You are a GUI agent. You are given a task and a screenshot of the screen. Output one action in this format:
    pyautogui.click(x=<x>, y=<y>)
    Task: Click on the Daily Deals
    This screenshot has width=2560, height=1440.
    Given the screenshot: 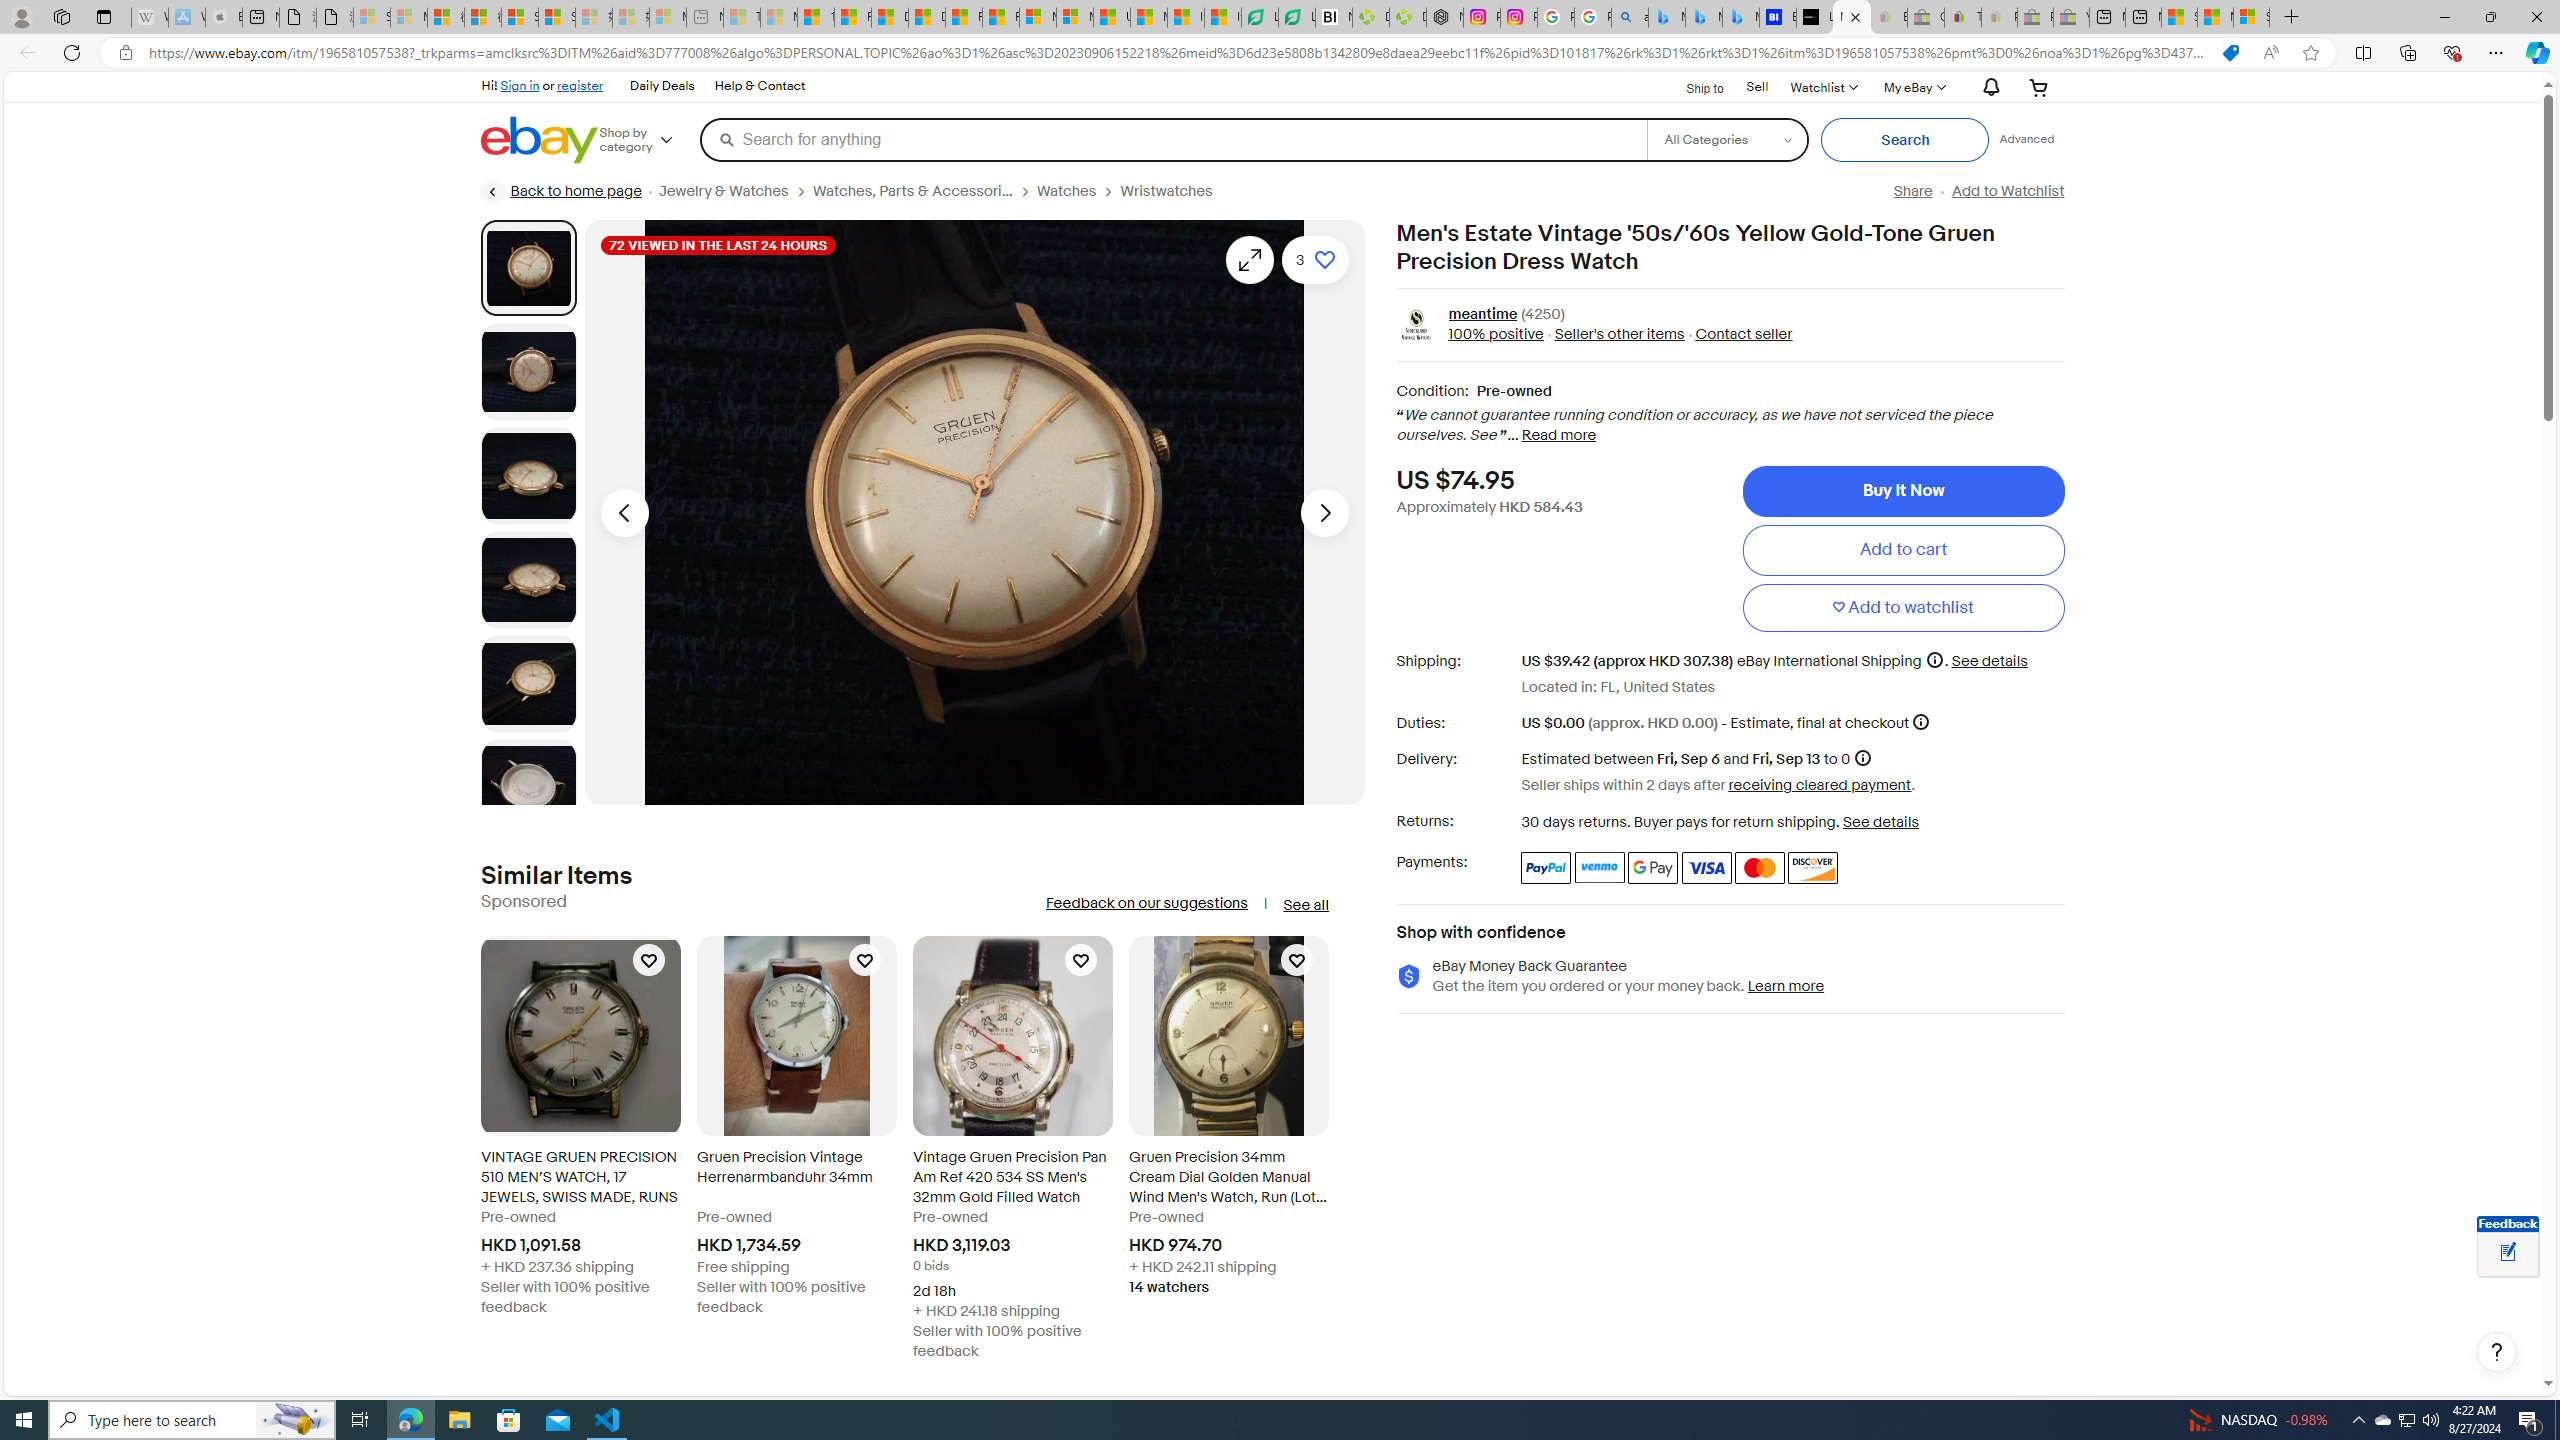 What is the action you would take?
    pyautogui.click(x=661, y=86)
    